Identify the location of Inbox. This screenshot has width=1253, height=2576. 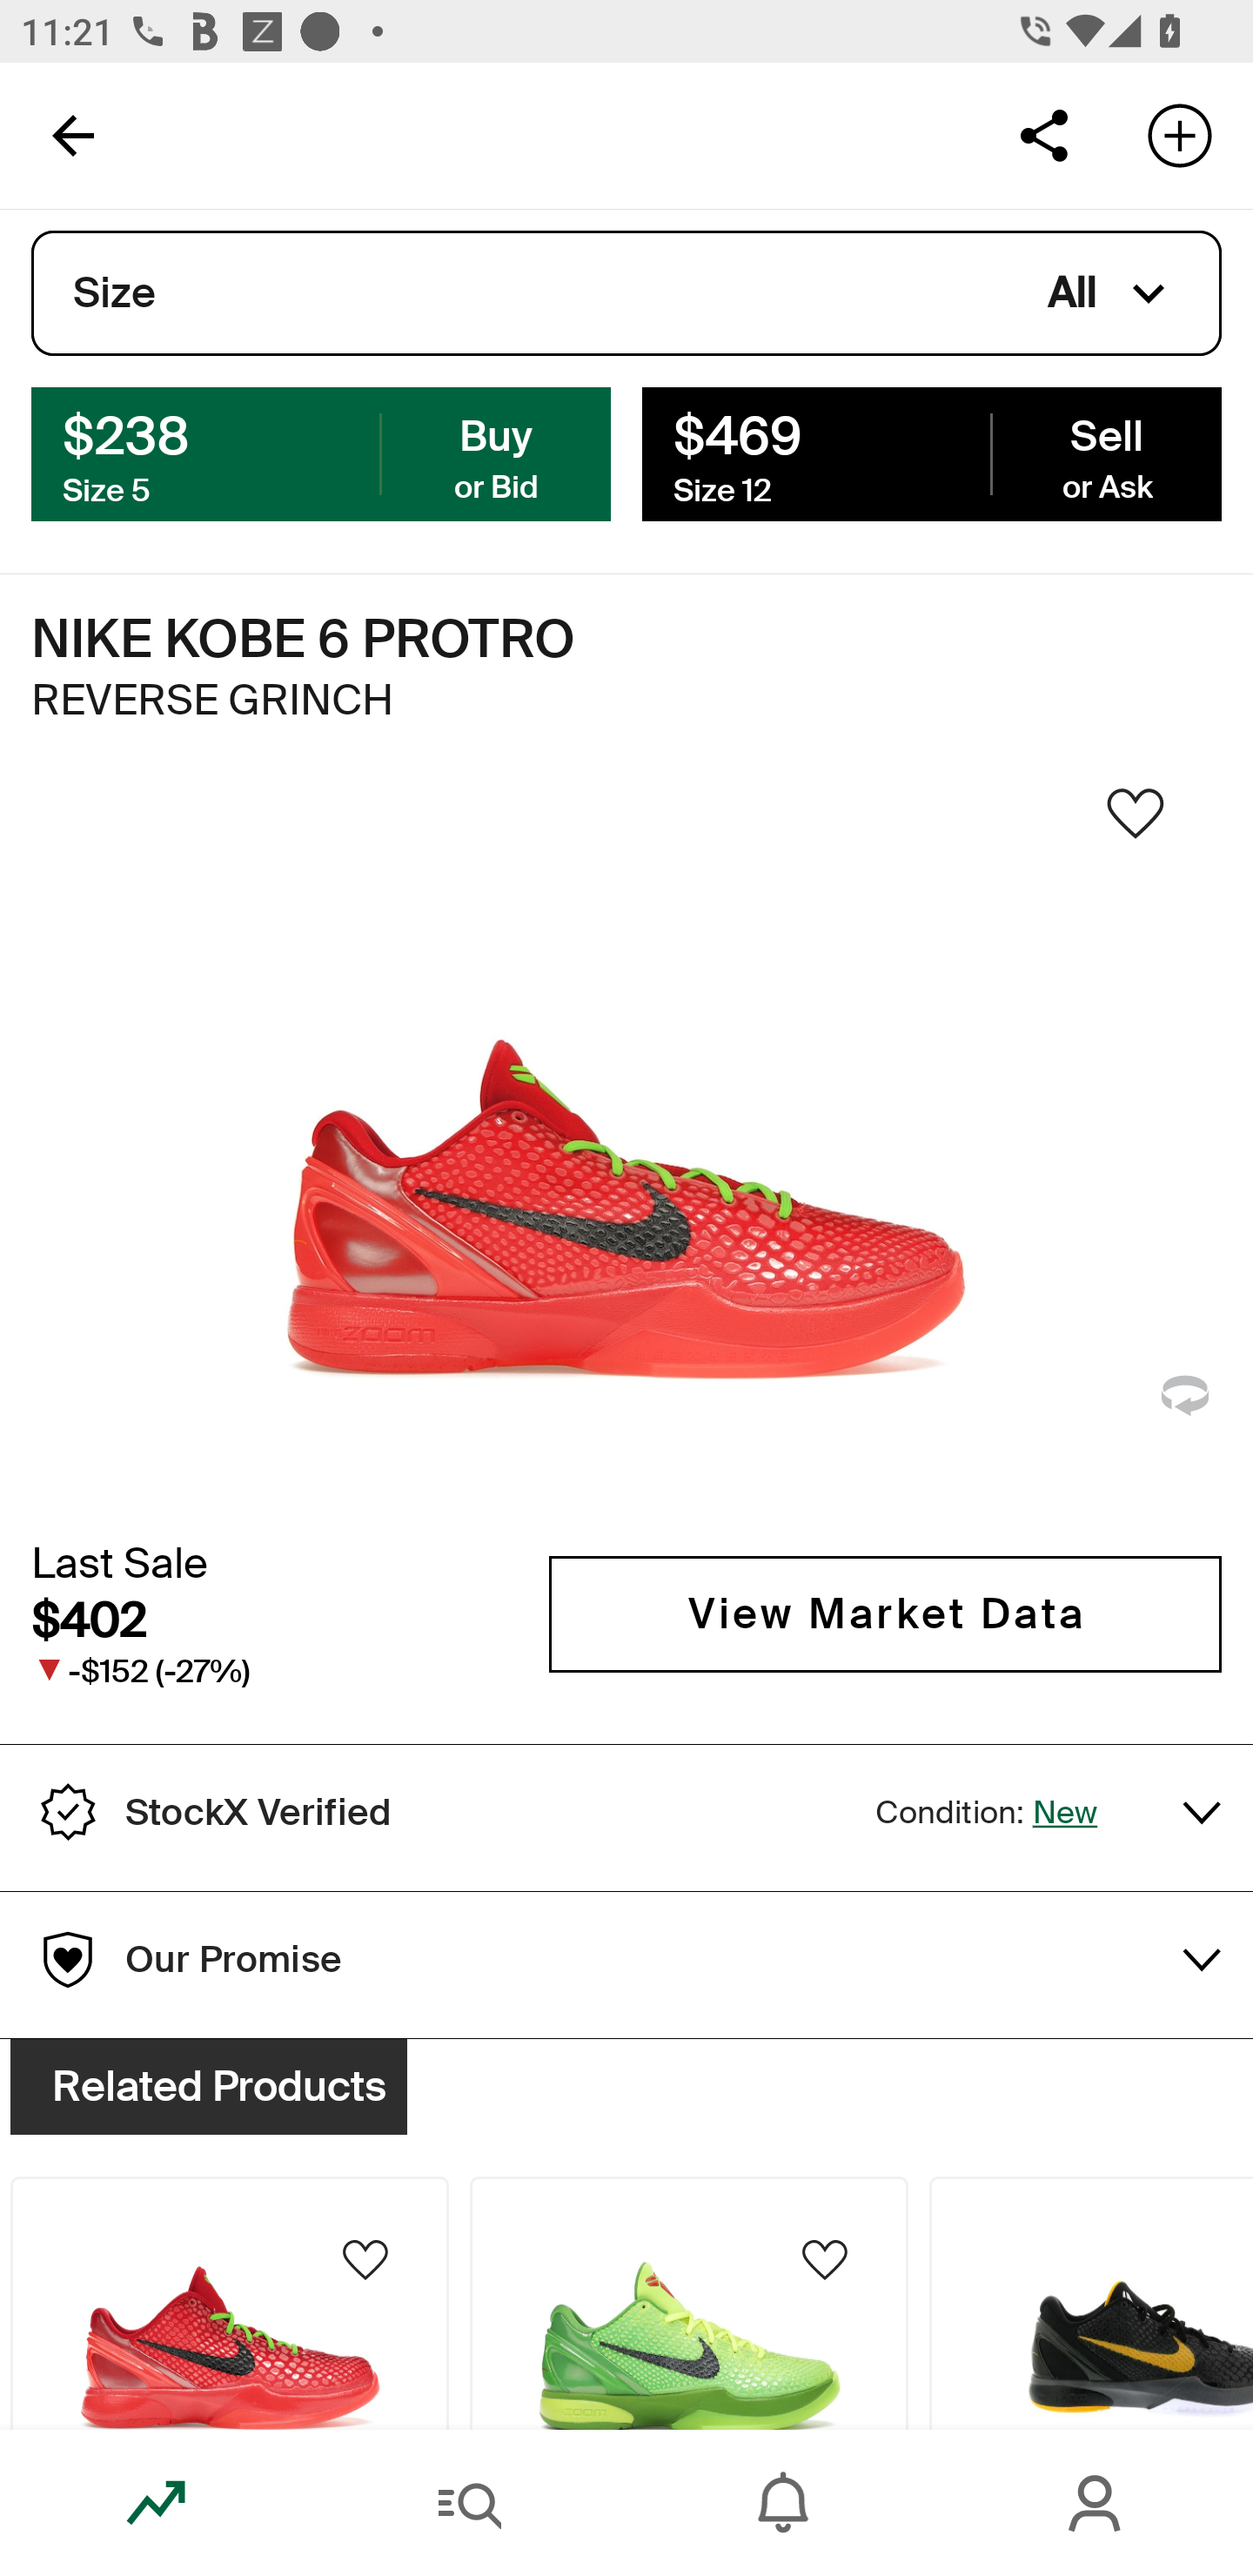
(783, 2503).